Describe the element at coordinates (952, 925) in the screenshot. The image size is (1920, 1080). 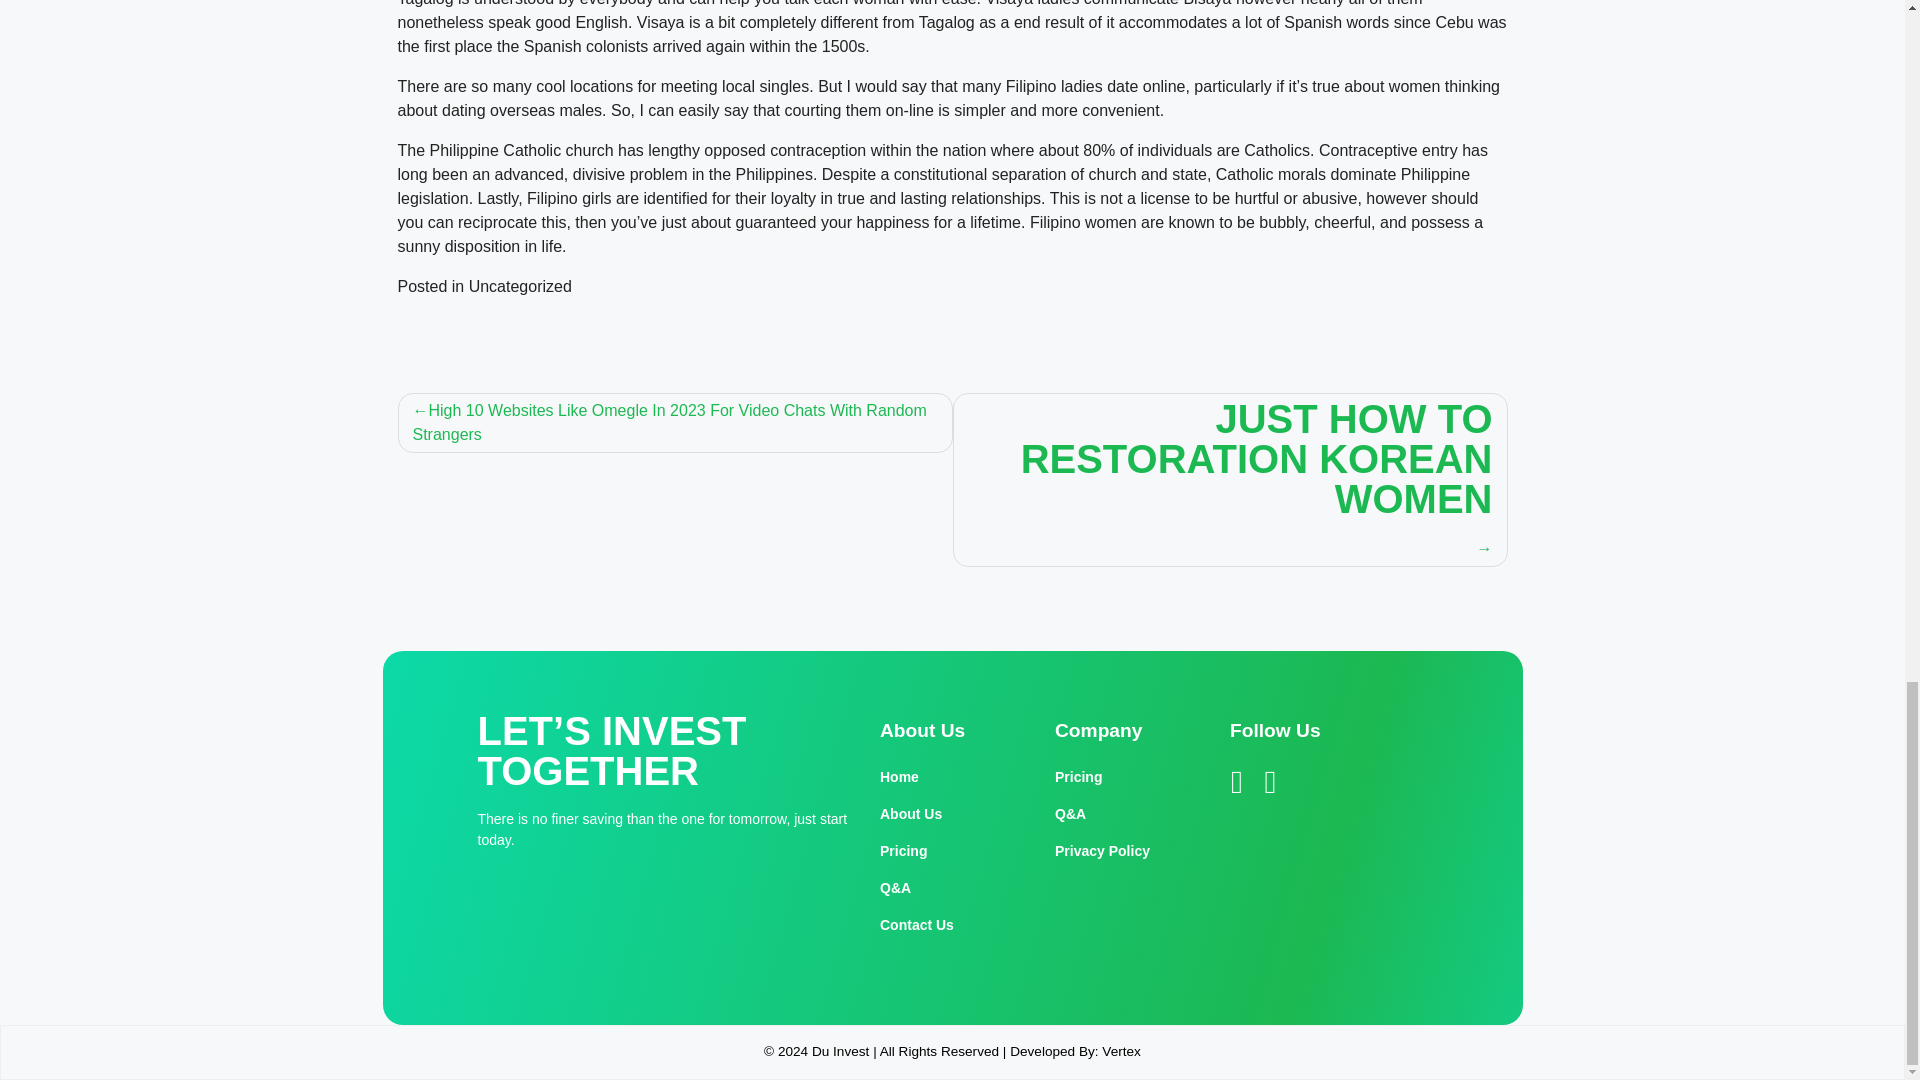
I see `Contact Us` at that location.